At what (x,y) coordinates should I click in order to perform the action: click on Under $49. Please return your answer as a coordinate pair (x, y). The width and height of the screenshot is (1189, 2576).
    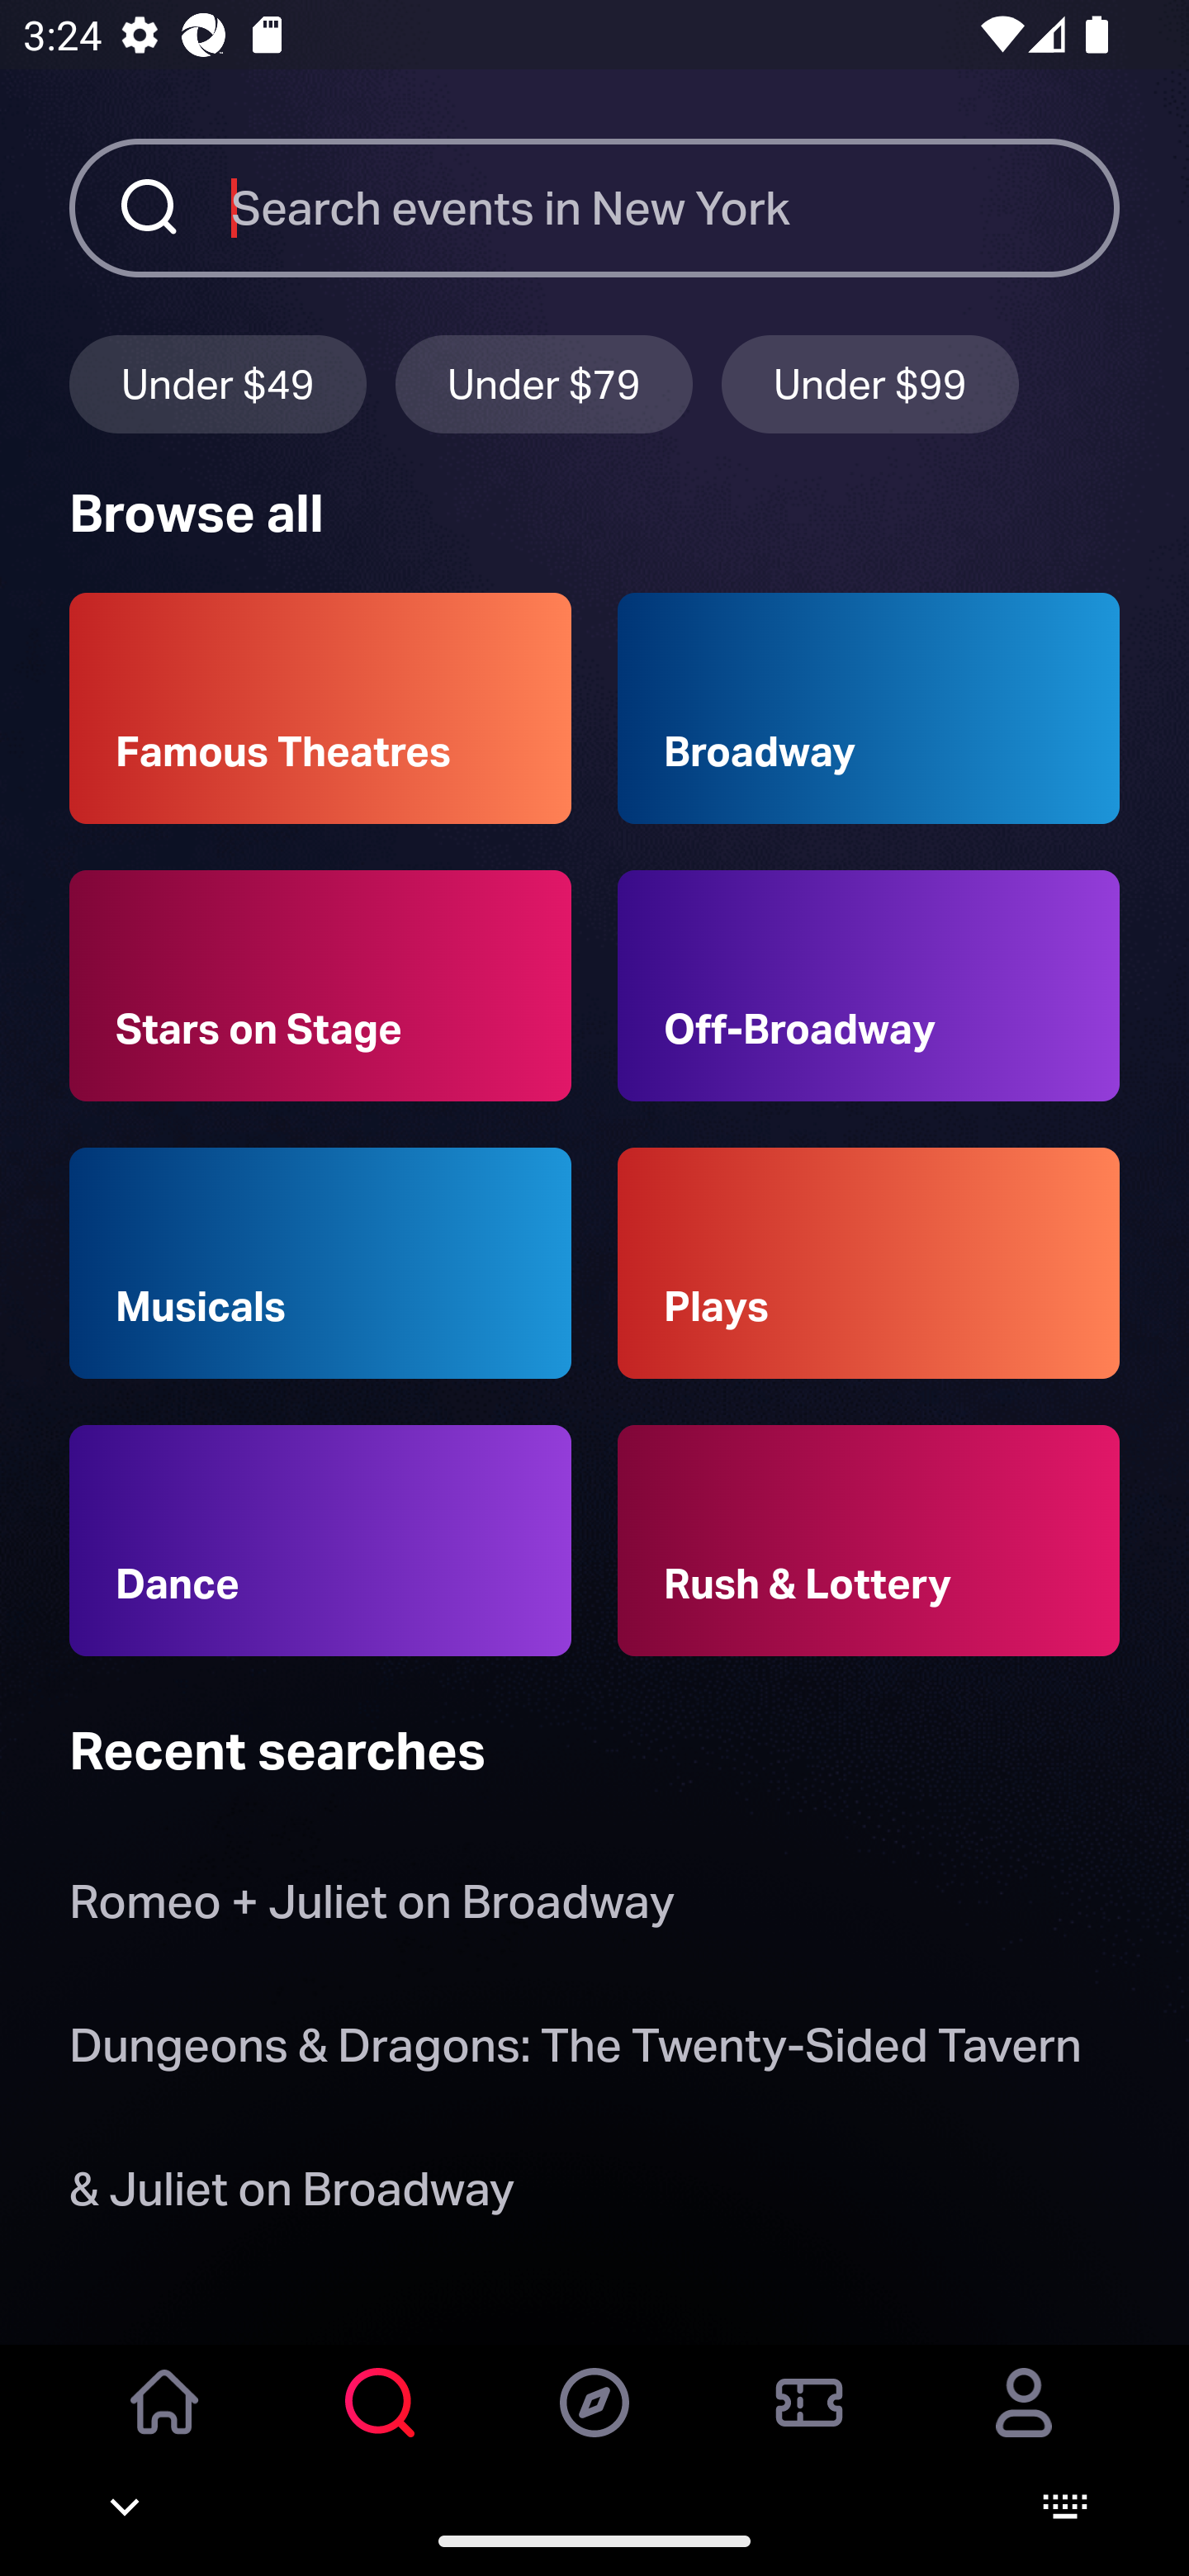
    Looking at the image, I should click on (217, 383).